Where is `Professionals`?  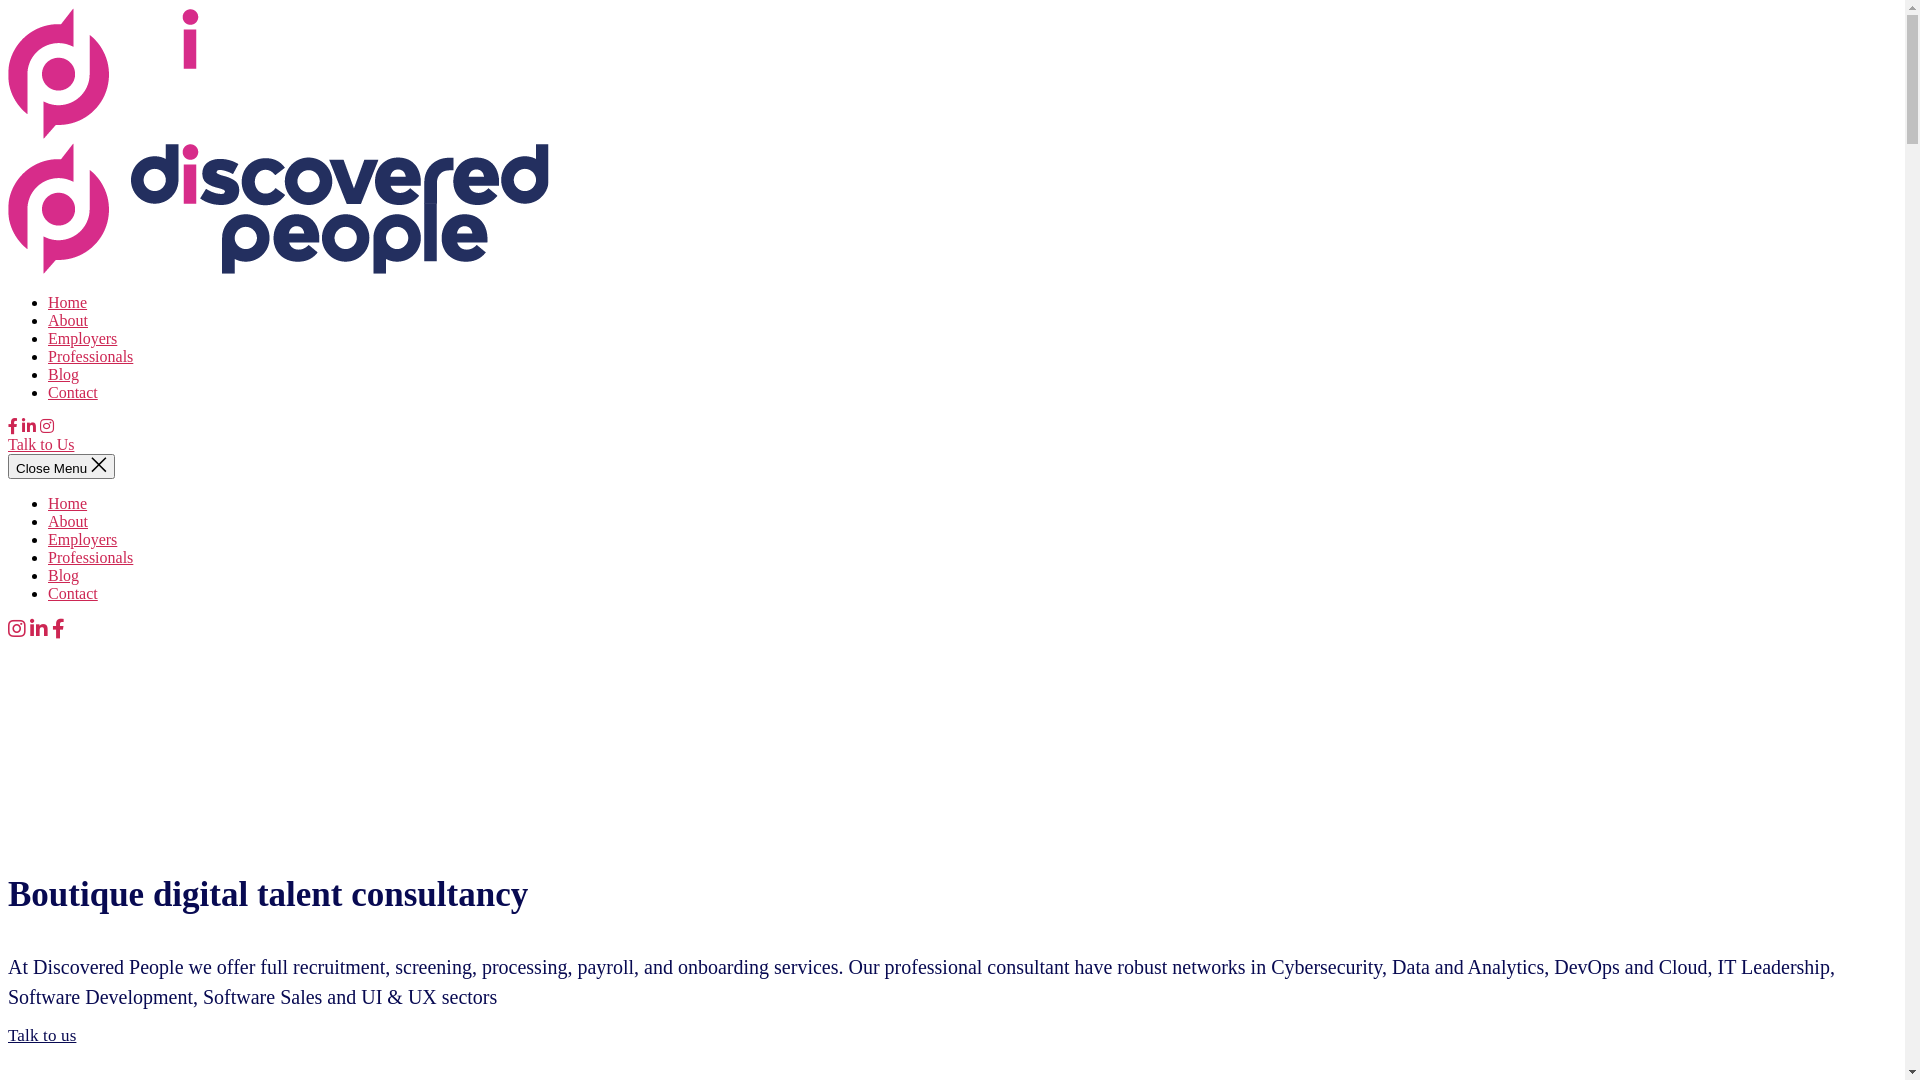
Professionals is located at coordinates (90, 356).